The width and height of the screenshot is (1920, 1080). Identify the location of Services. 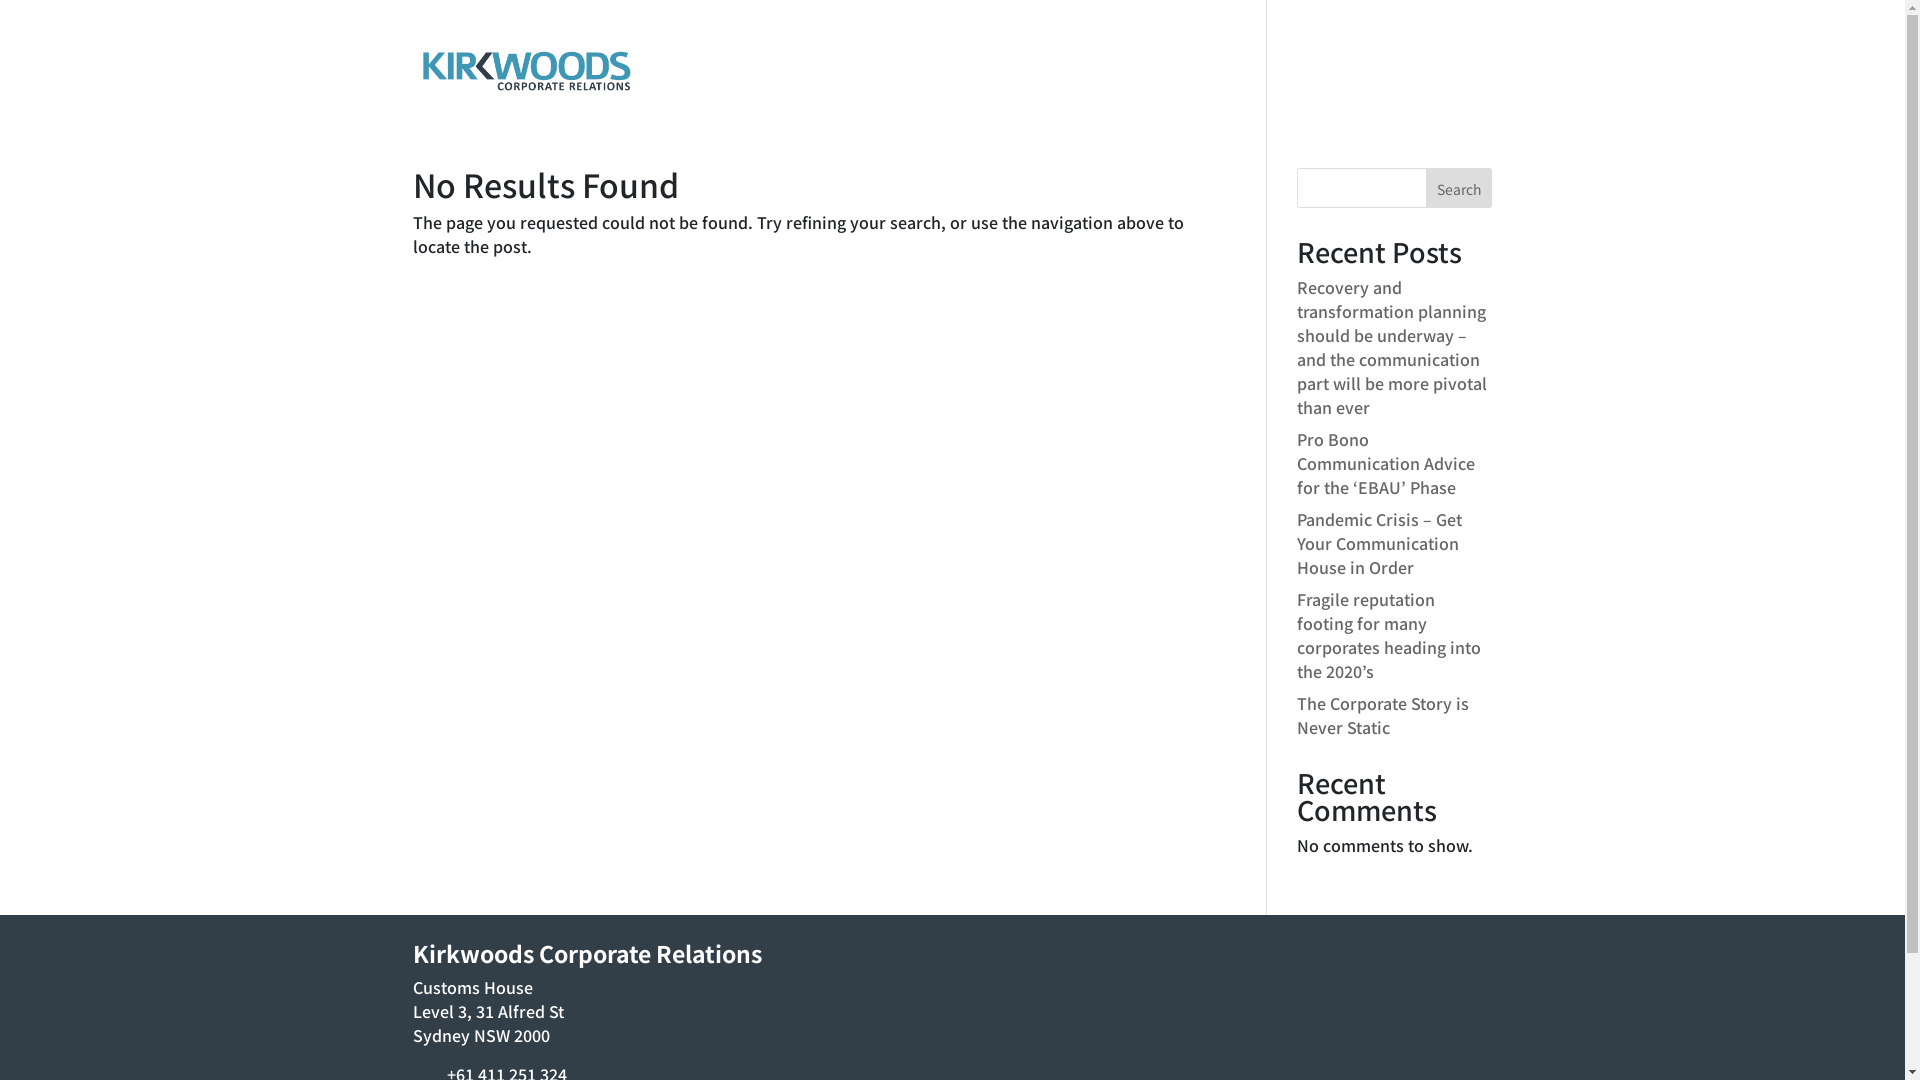
(1104, 87).